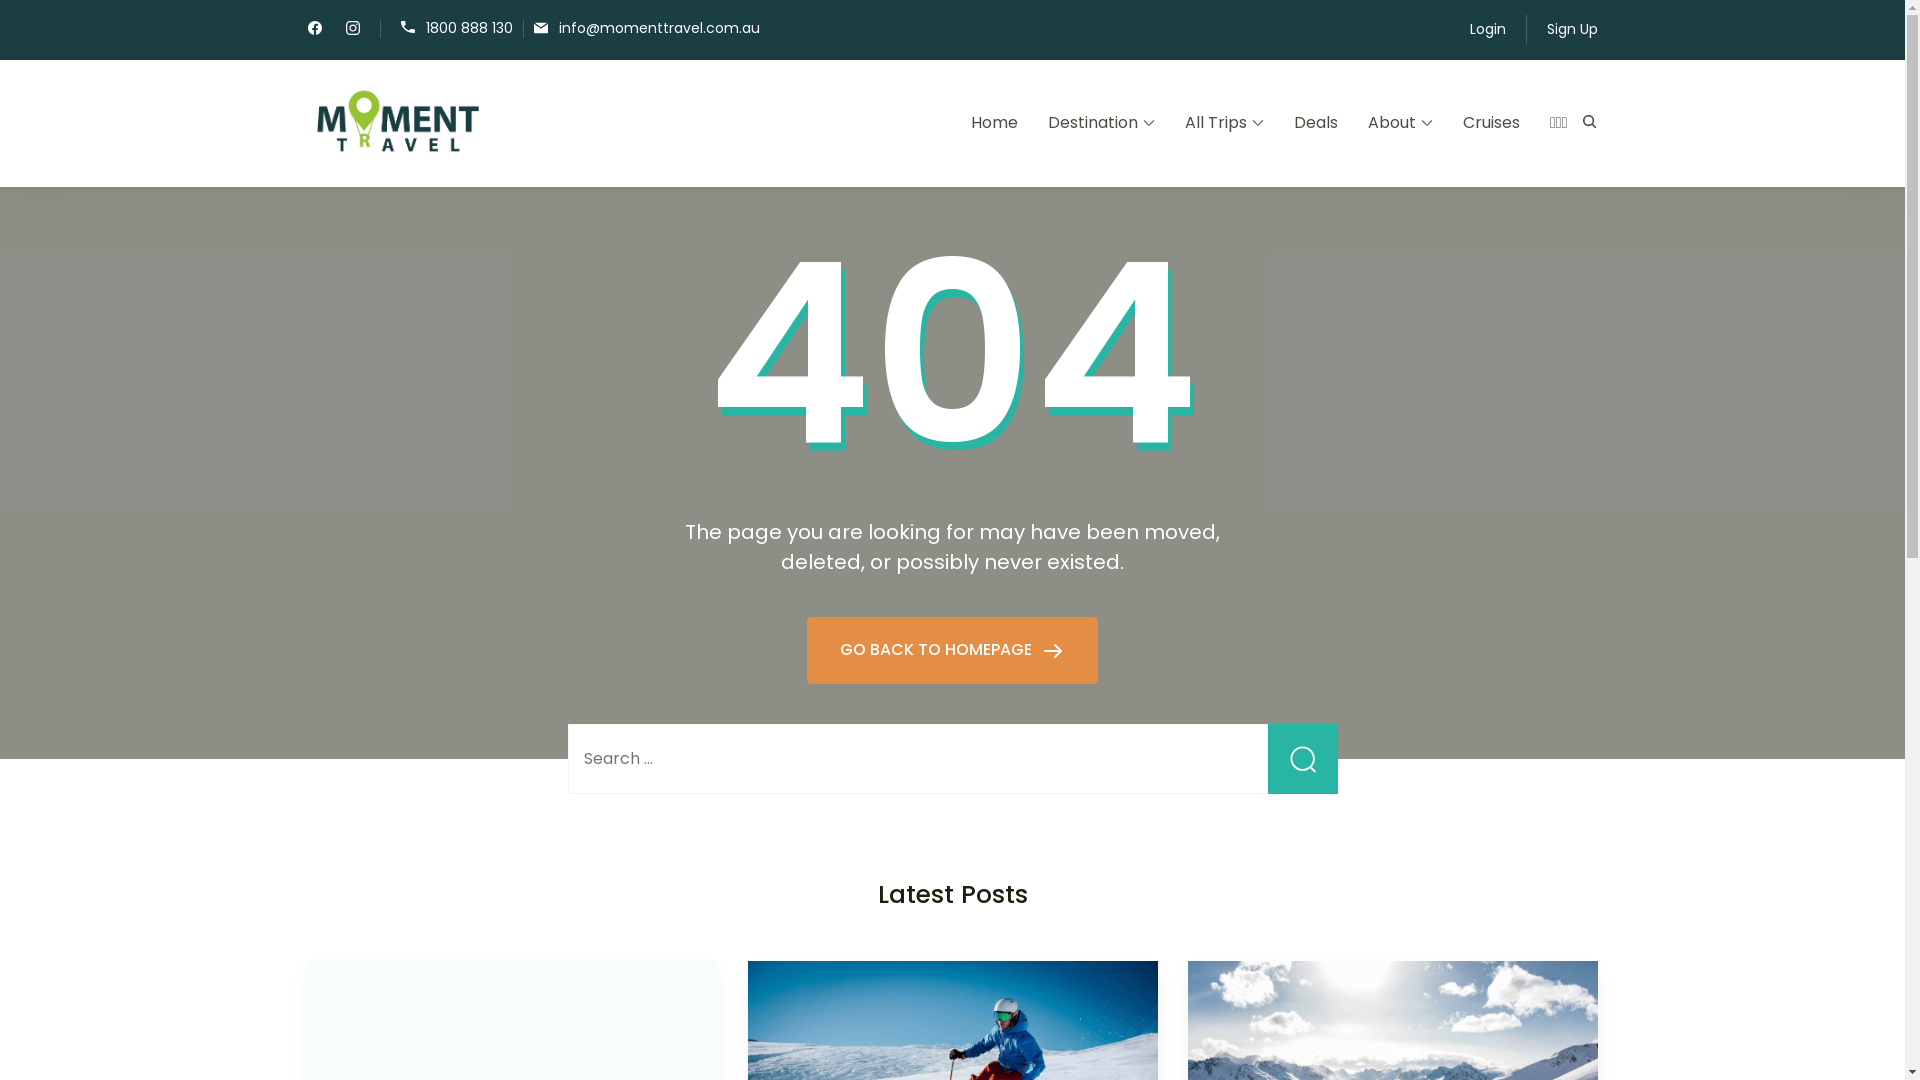  Describe the element at coordinates (1224, 124) in the screenshot. I see `All Trips` at that location.